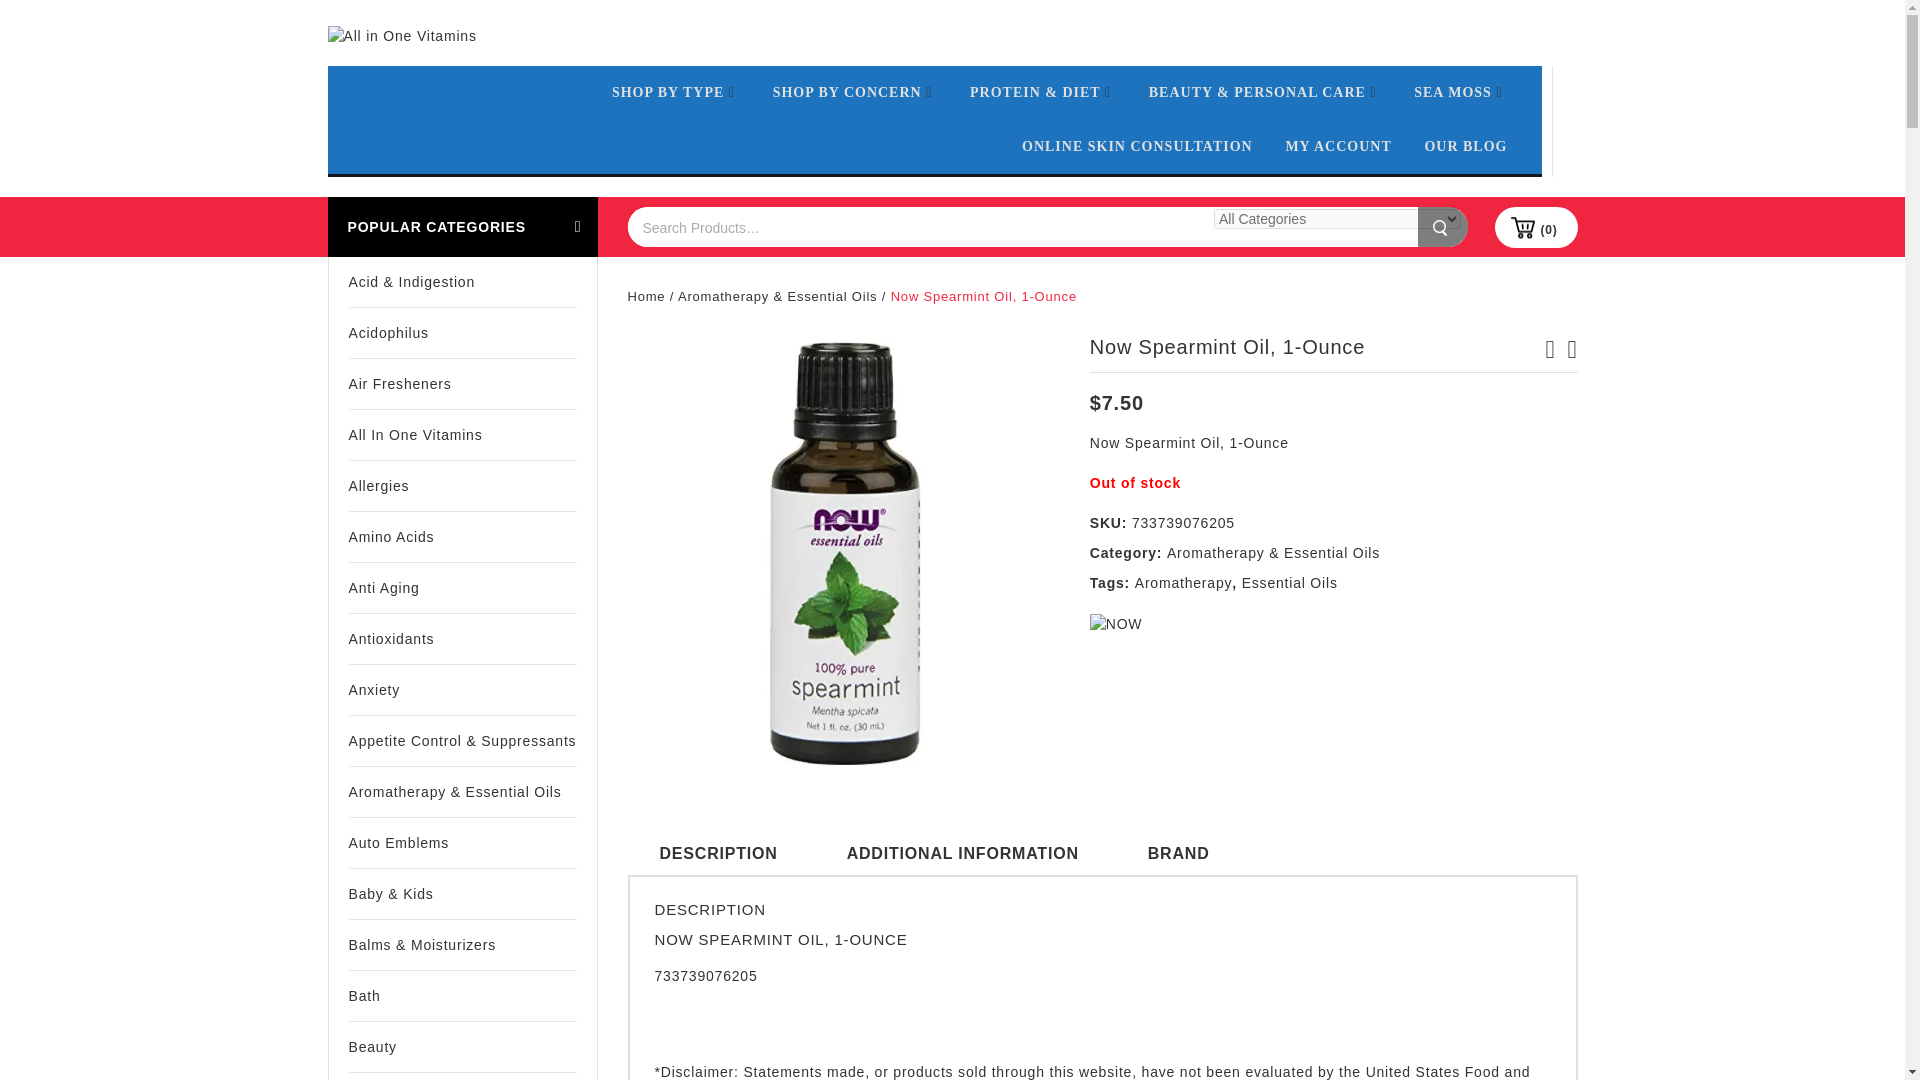 Image resolution: width=1920 pixels, height=1080 pixels. I want to click on All in One Vitamins, so click(402, 35).